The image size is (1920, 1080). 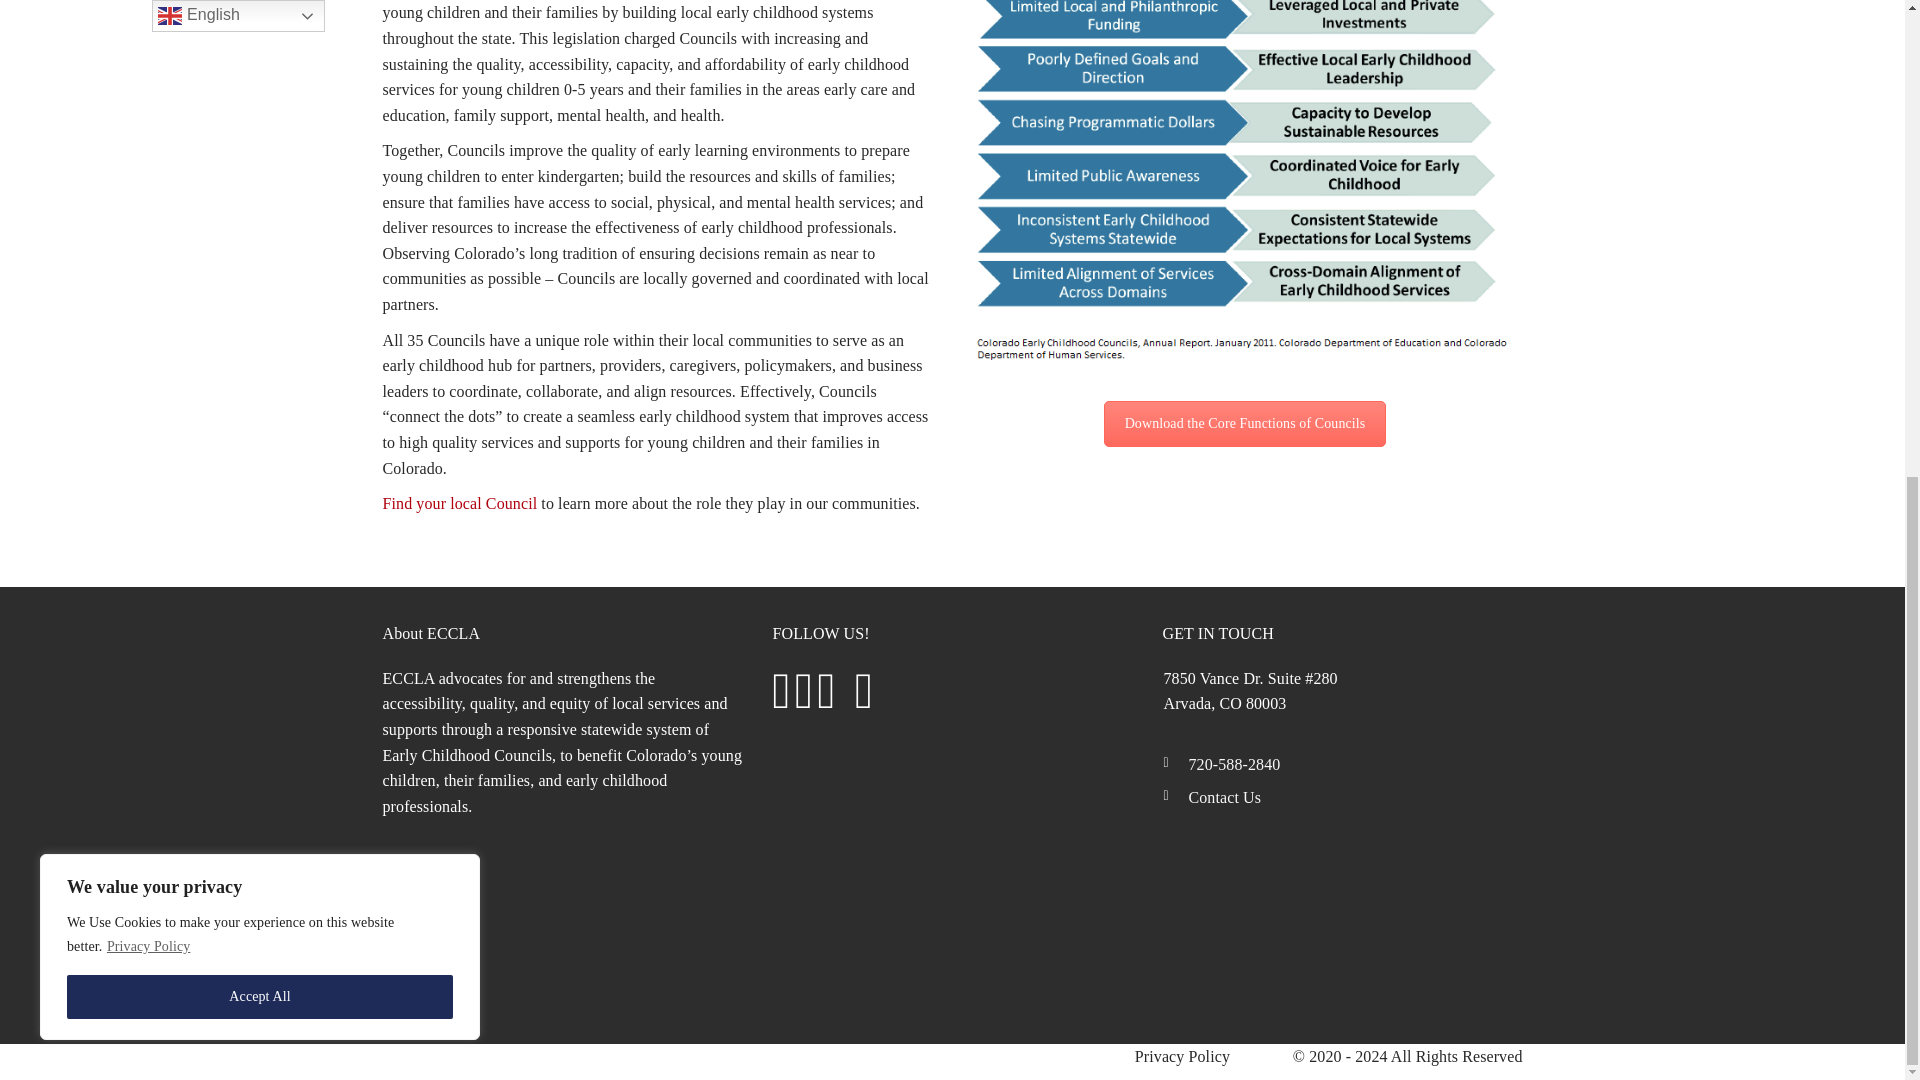 I want to click on Before and After Councils, so click(x=1244, y=183).